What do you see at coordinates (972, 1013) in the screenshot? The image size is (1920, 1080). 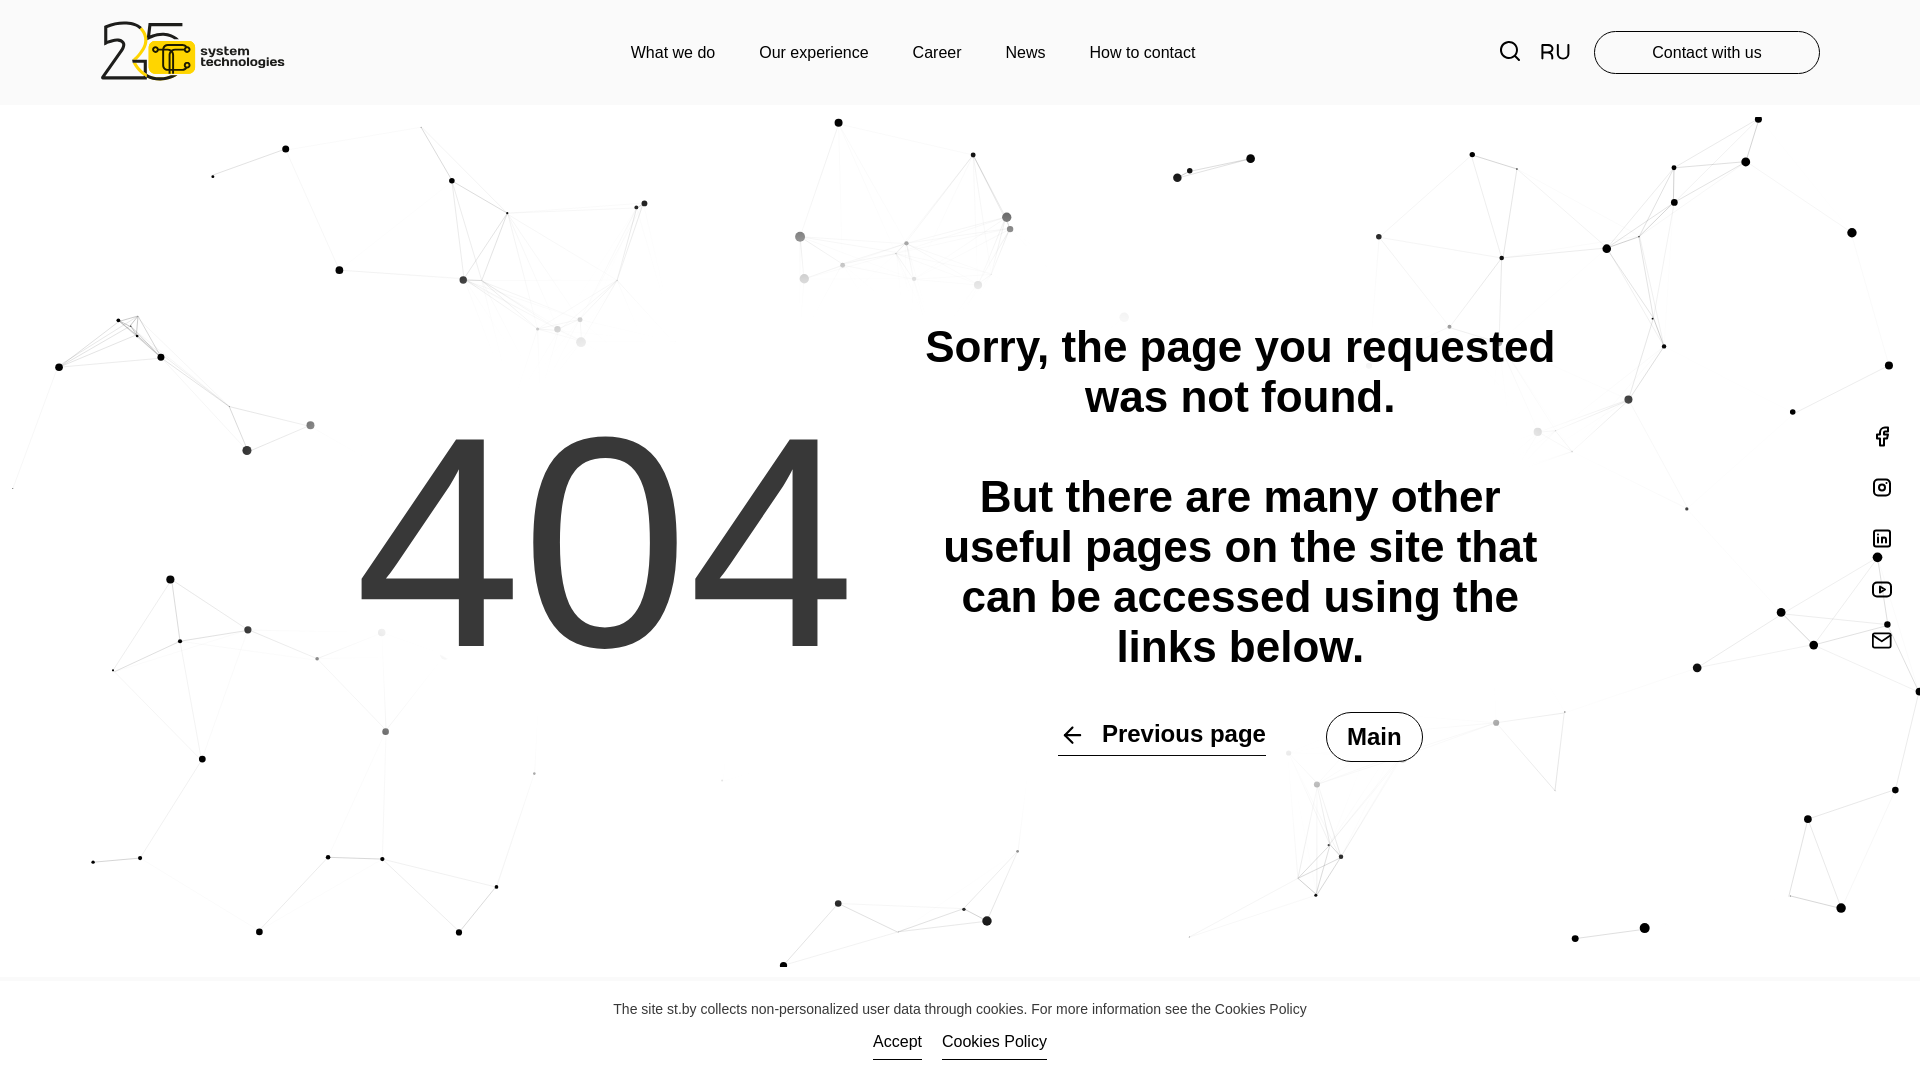 I see `Cookie` at bounding box center [972, 1013].